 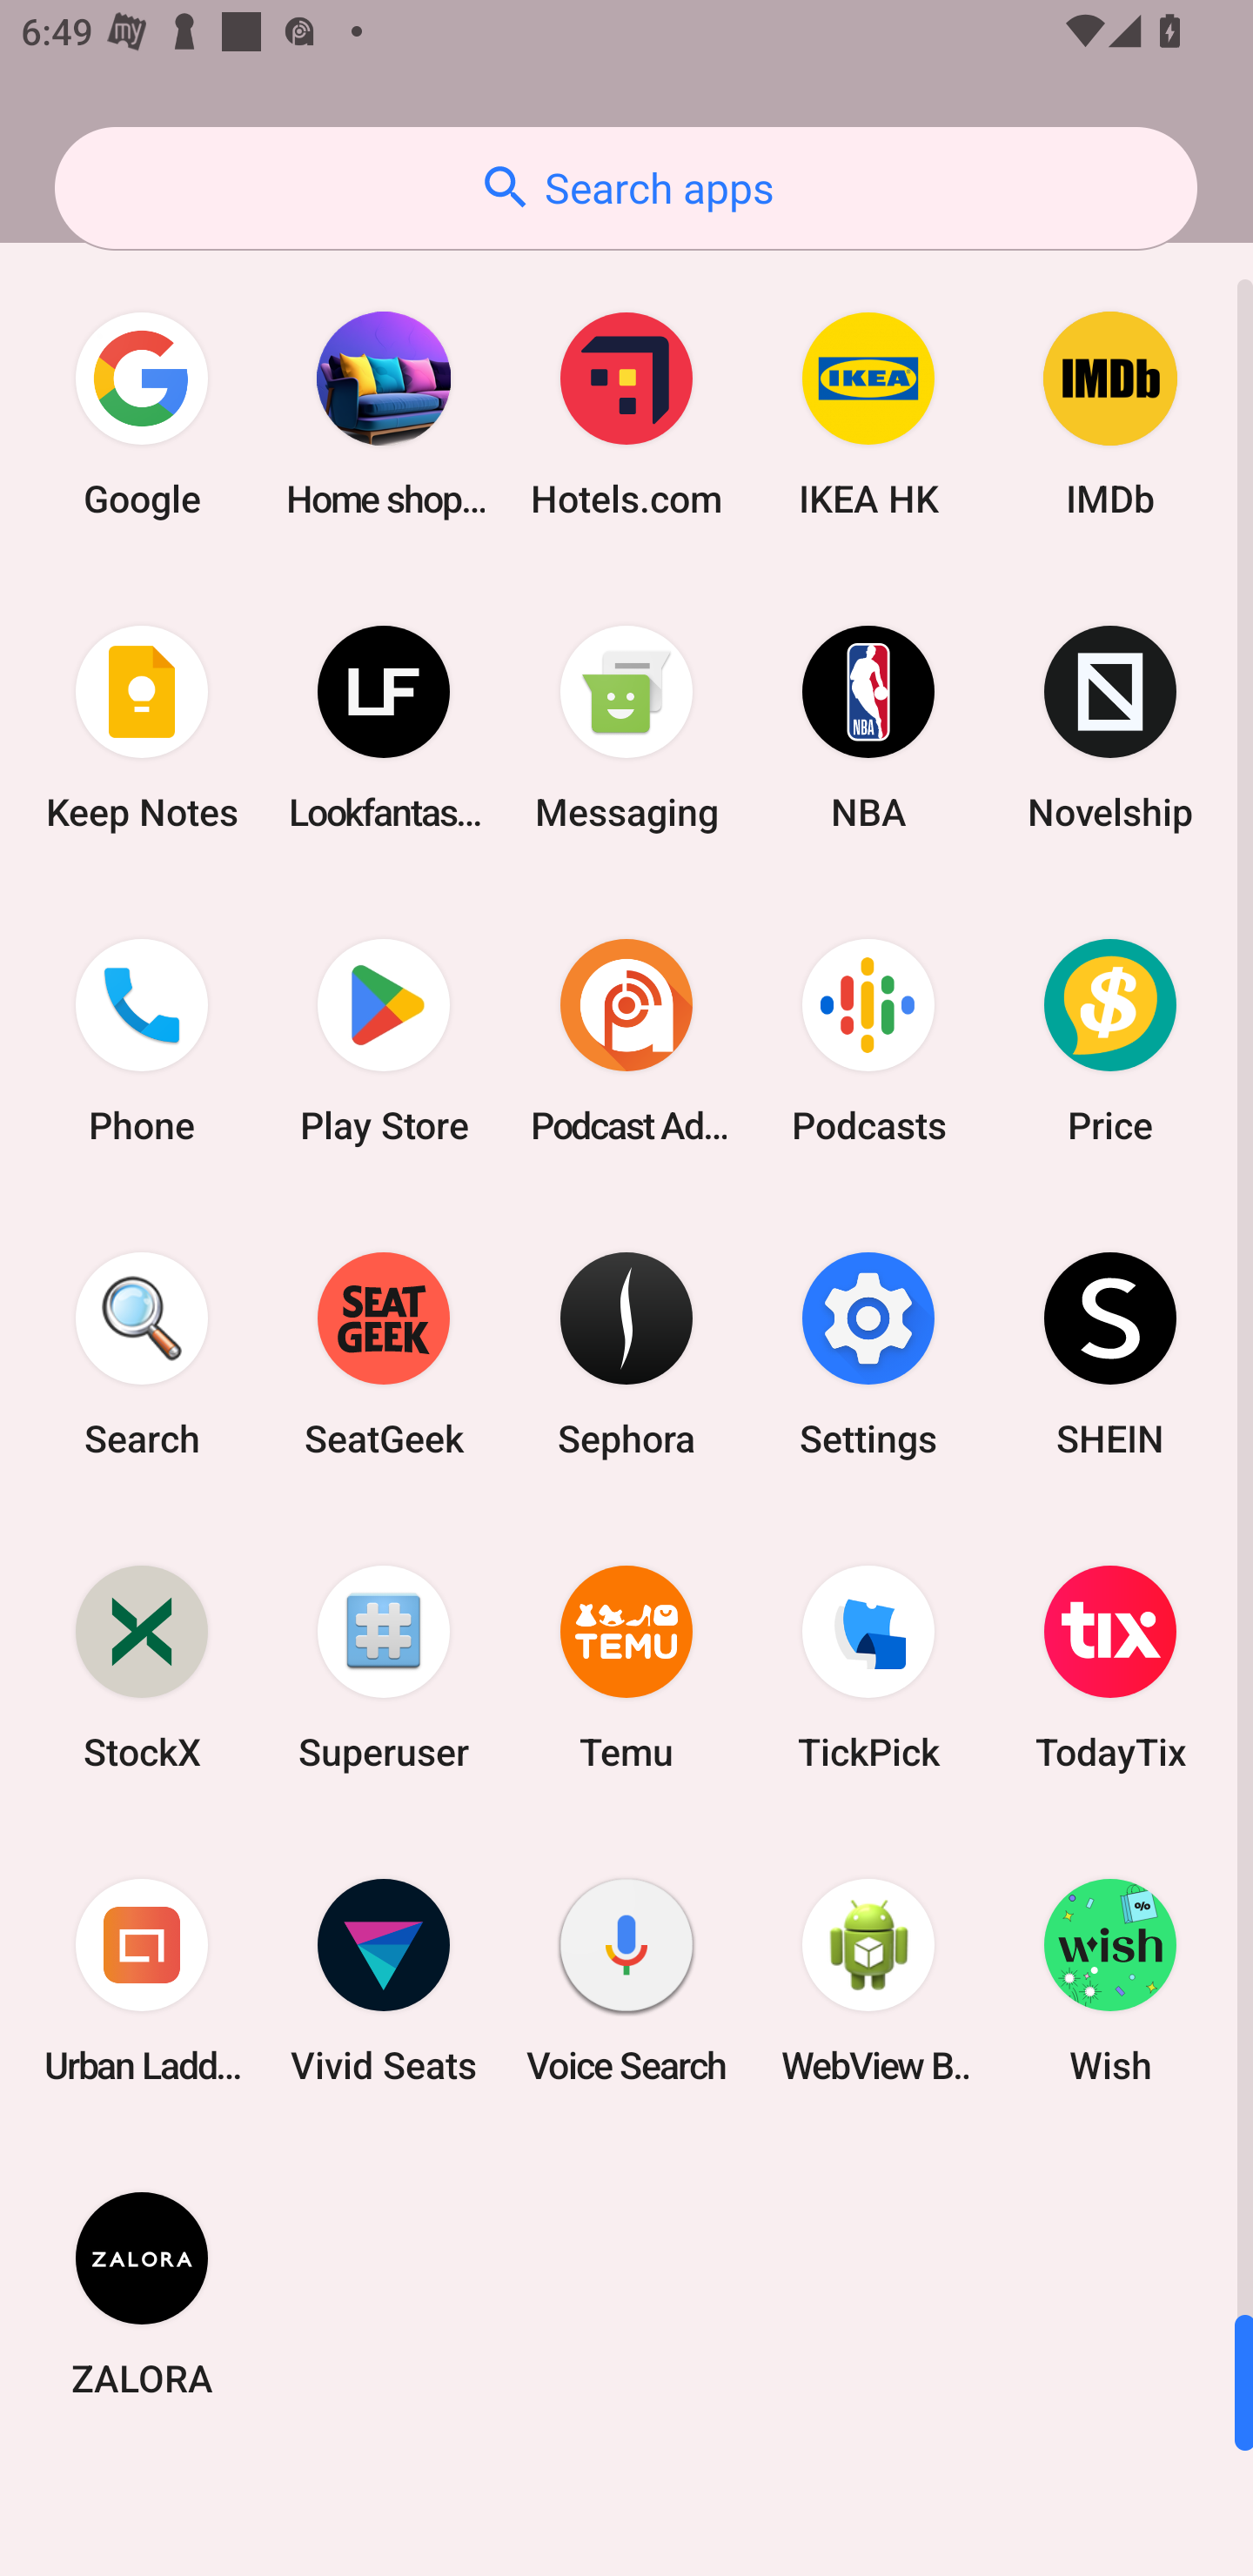 What do you see at coordinates (1110, 1041) in the screenshot?
I see `Price` at bounding box center [1110, 1041].